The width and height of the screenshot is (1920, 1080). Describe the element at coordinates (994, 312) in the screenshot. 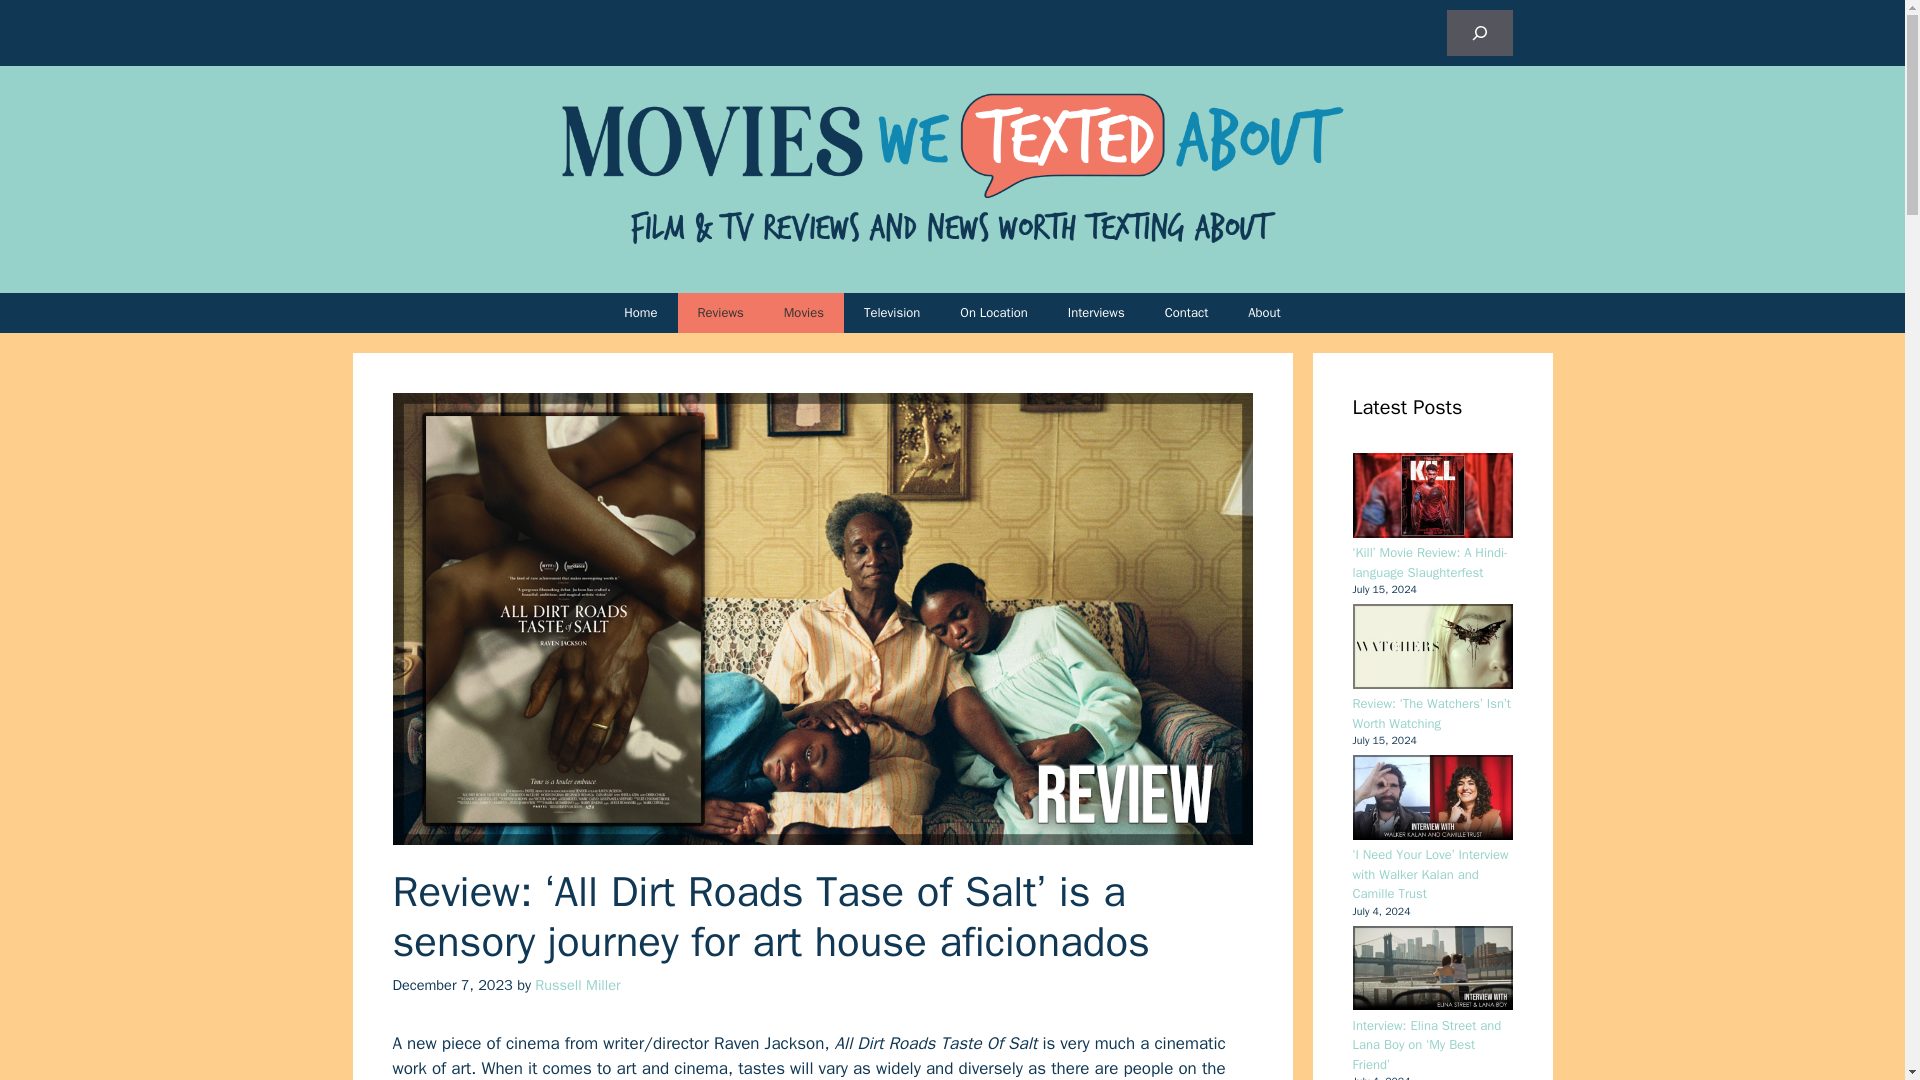

I see `On Location` at that location.